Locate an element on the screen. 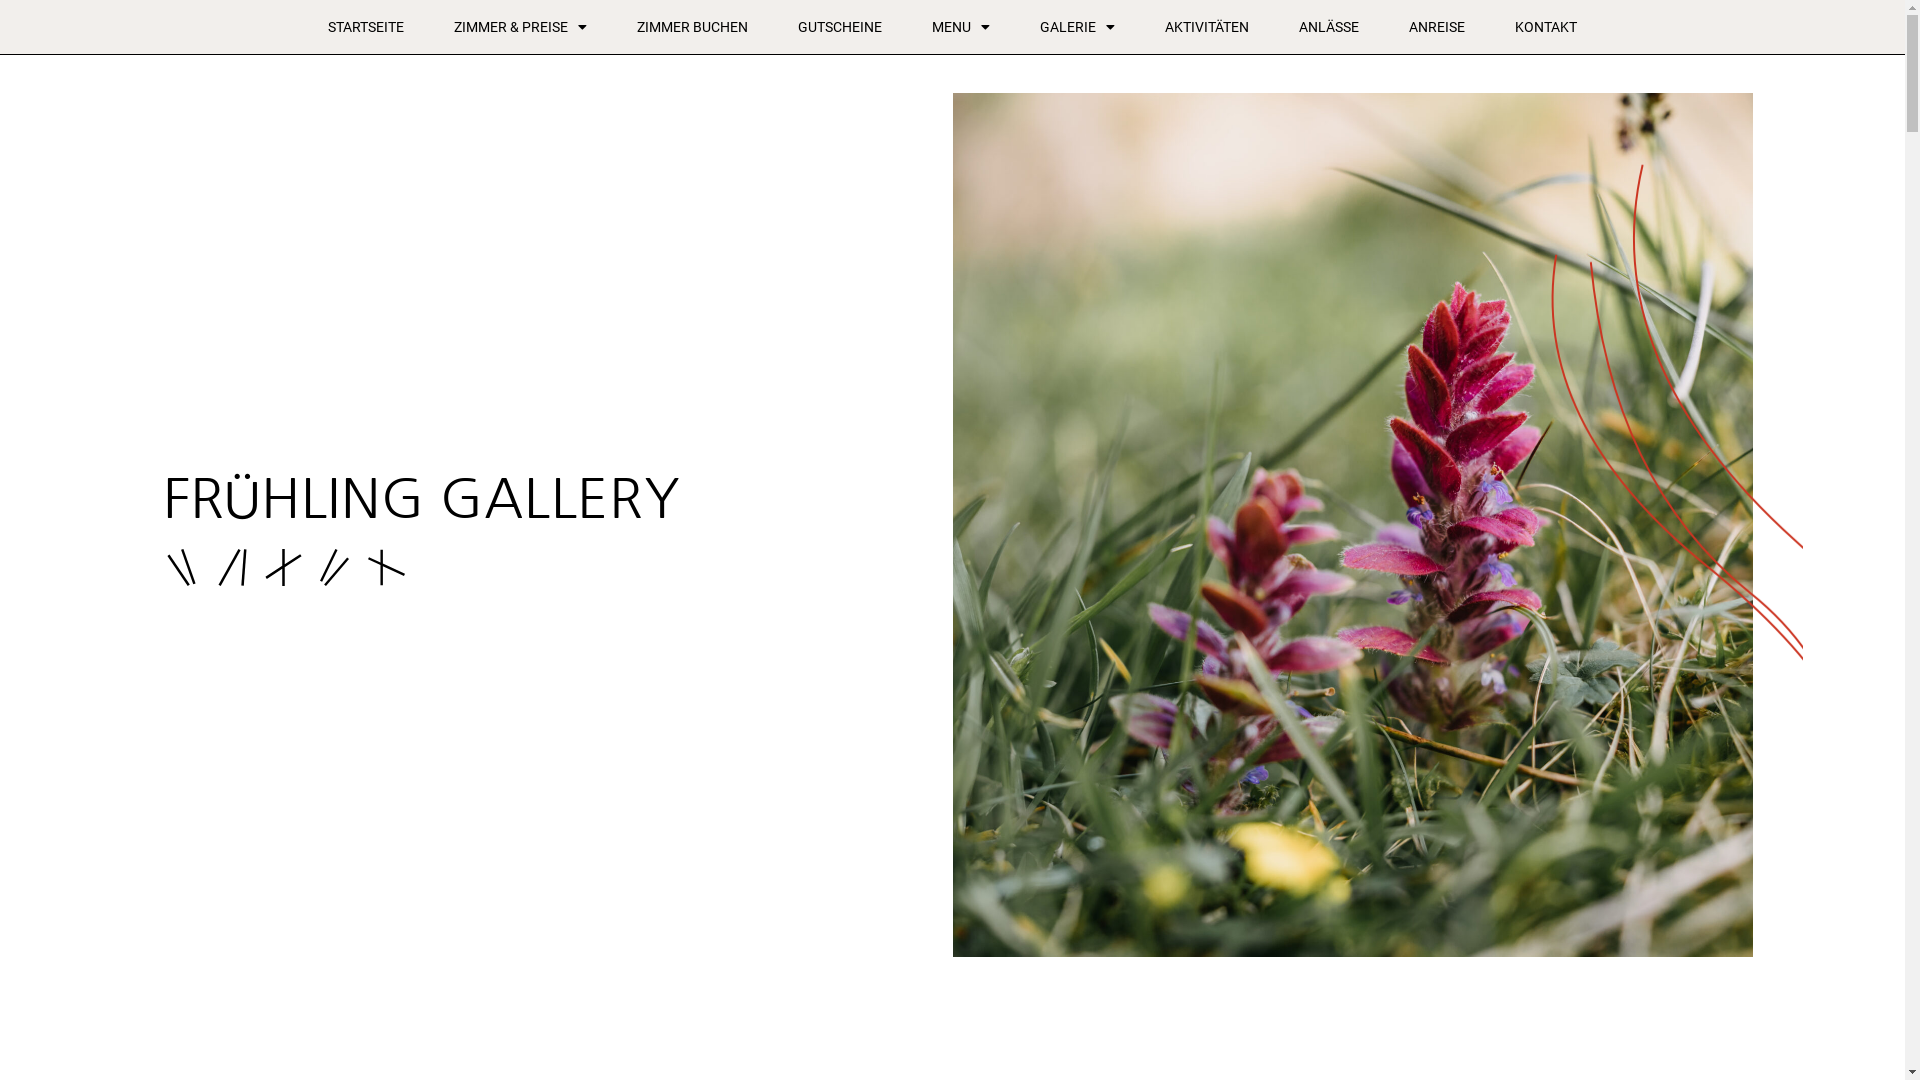  STARTSEITE is located at coordinates (366, 27).